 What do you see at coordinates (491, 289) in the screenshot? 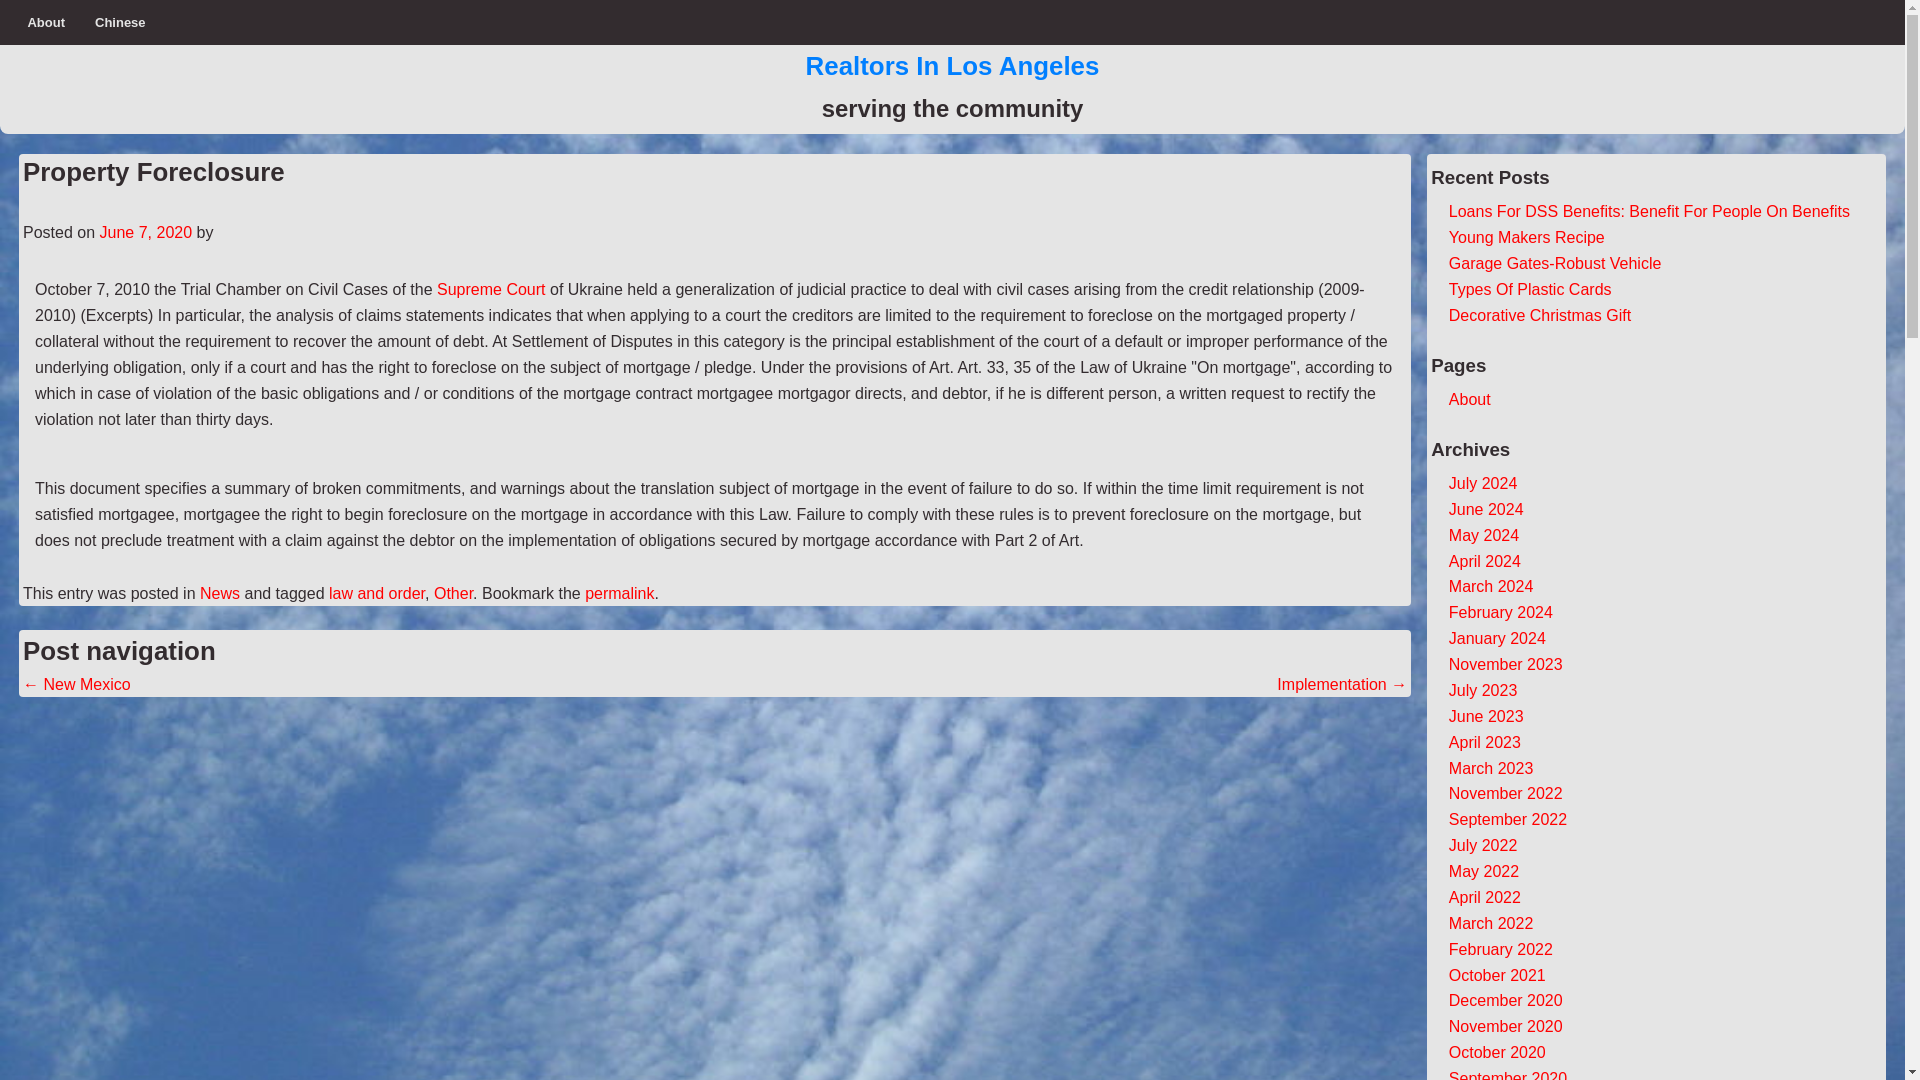
I see `Supreme Court` at bounding box center [491, 289].